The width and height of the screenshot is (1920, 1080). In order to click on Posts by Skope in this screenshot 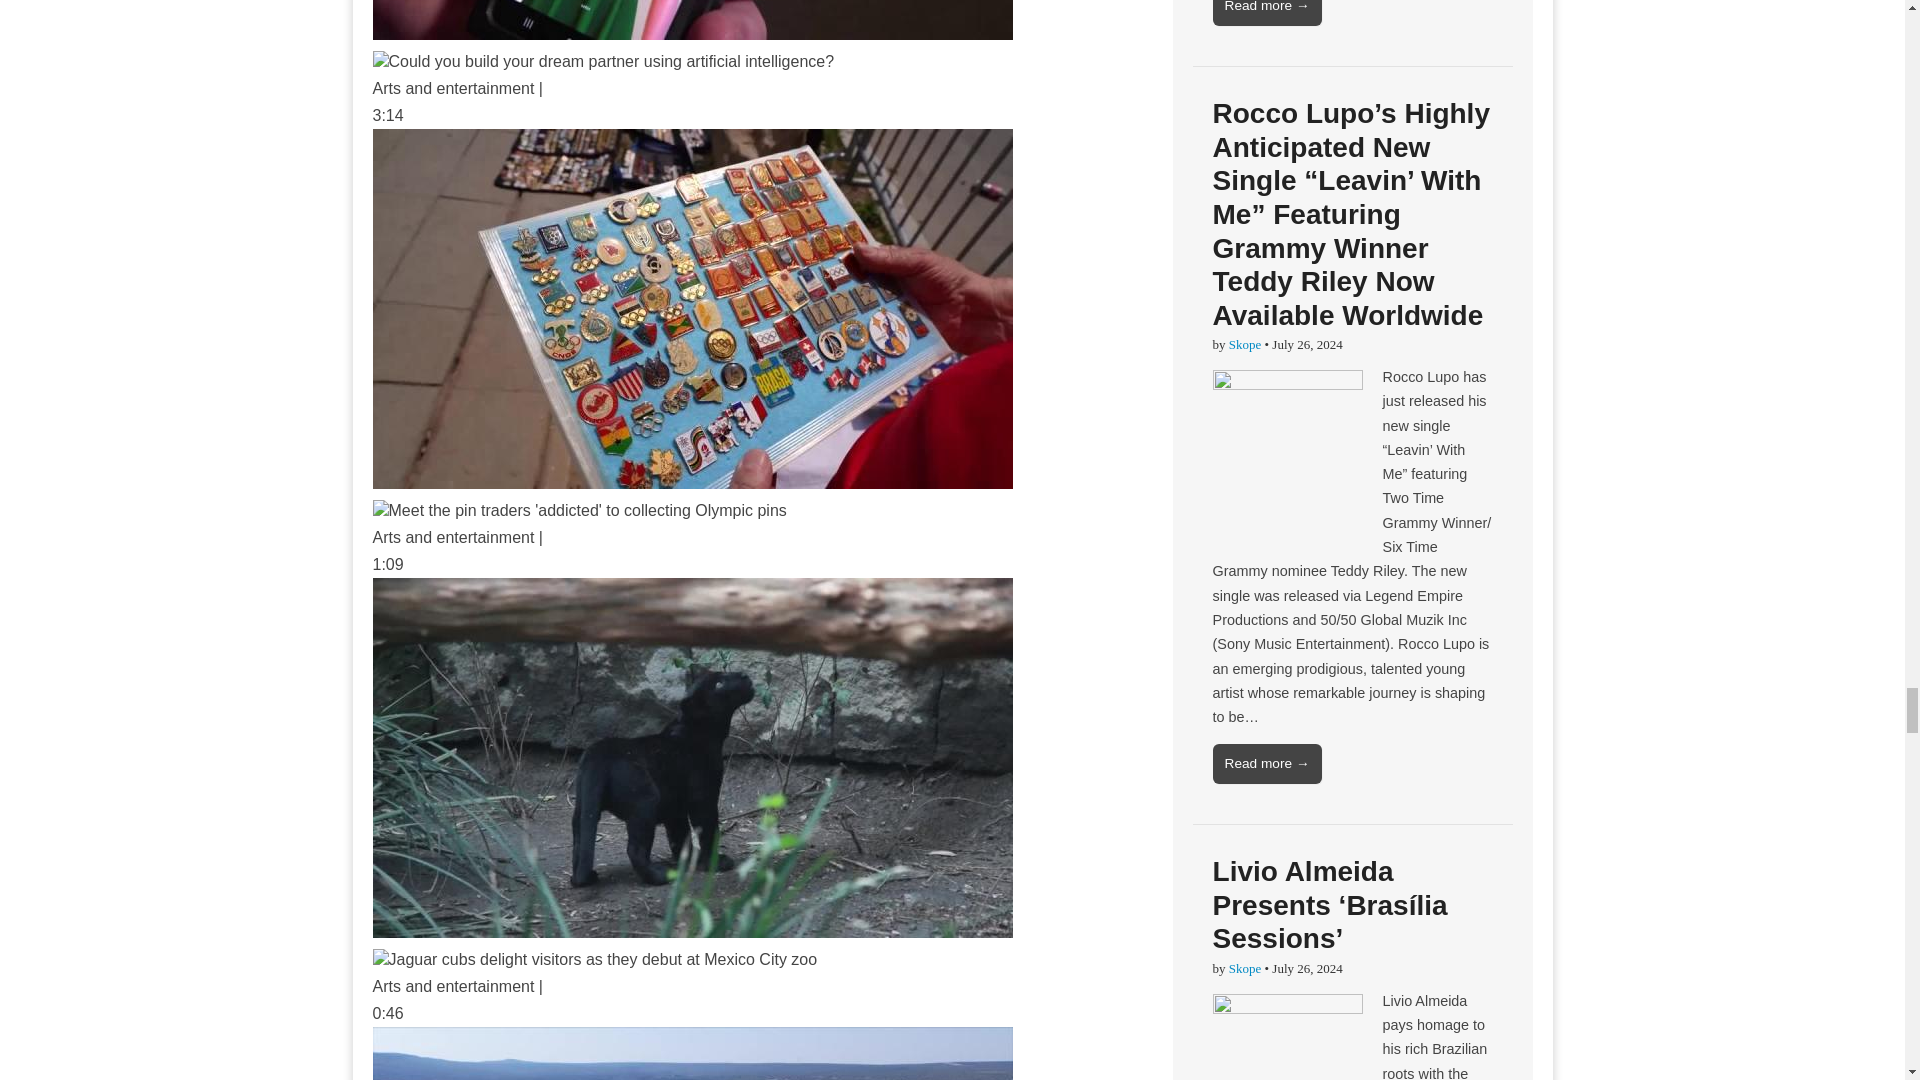, I will do `click(1244, 344)`.